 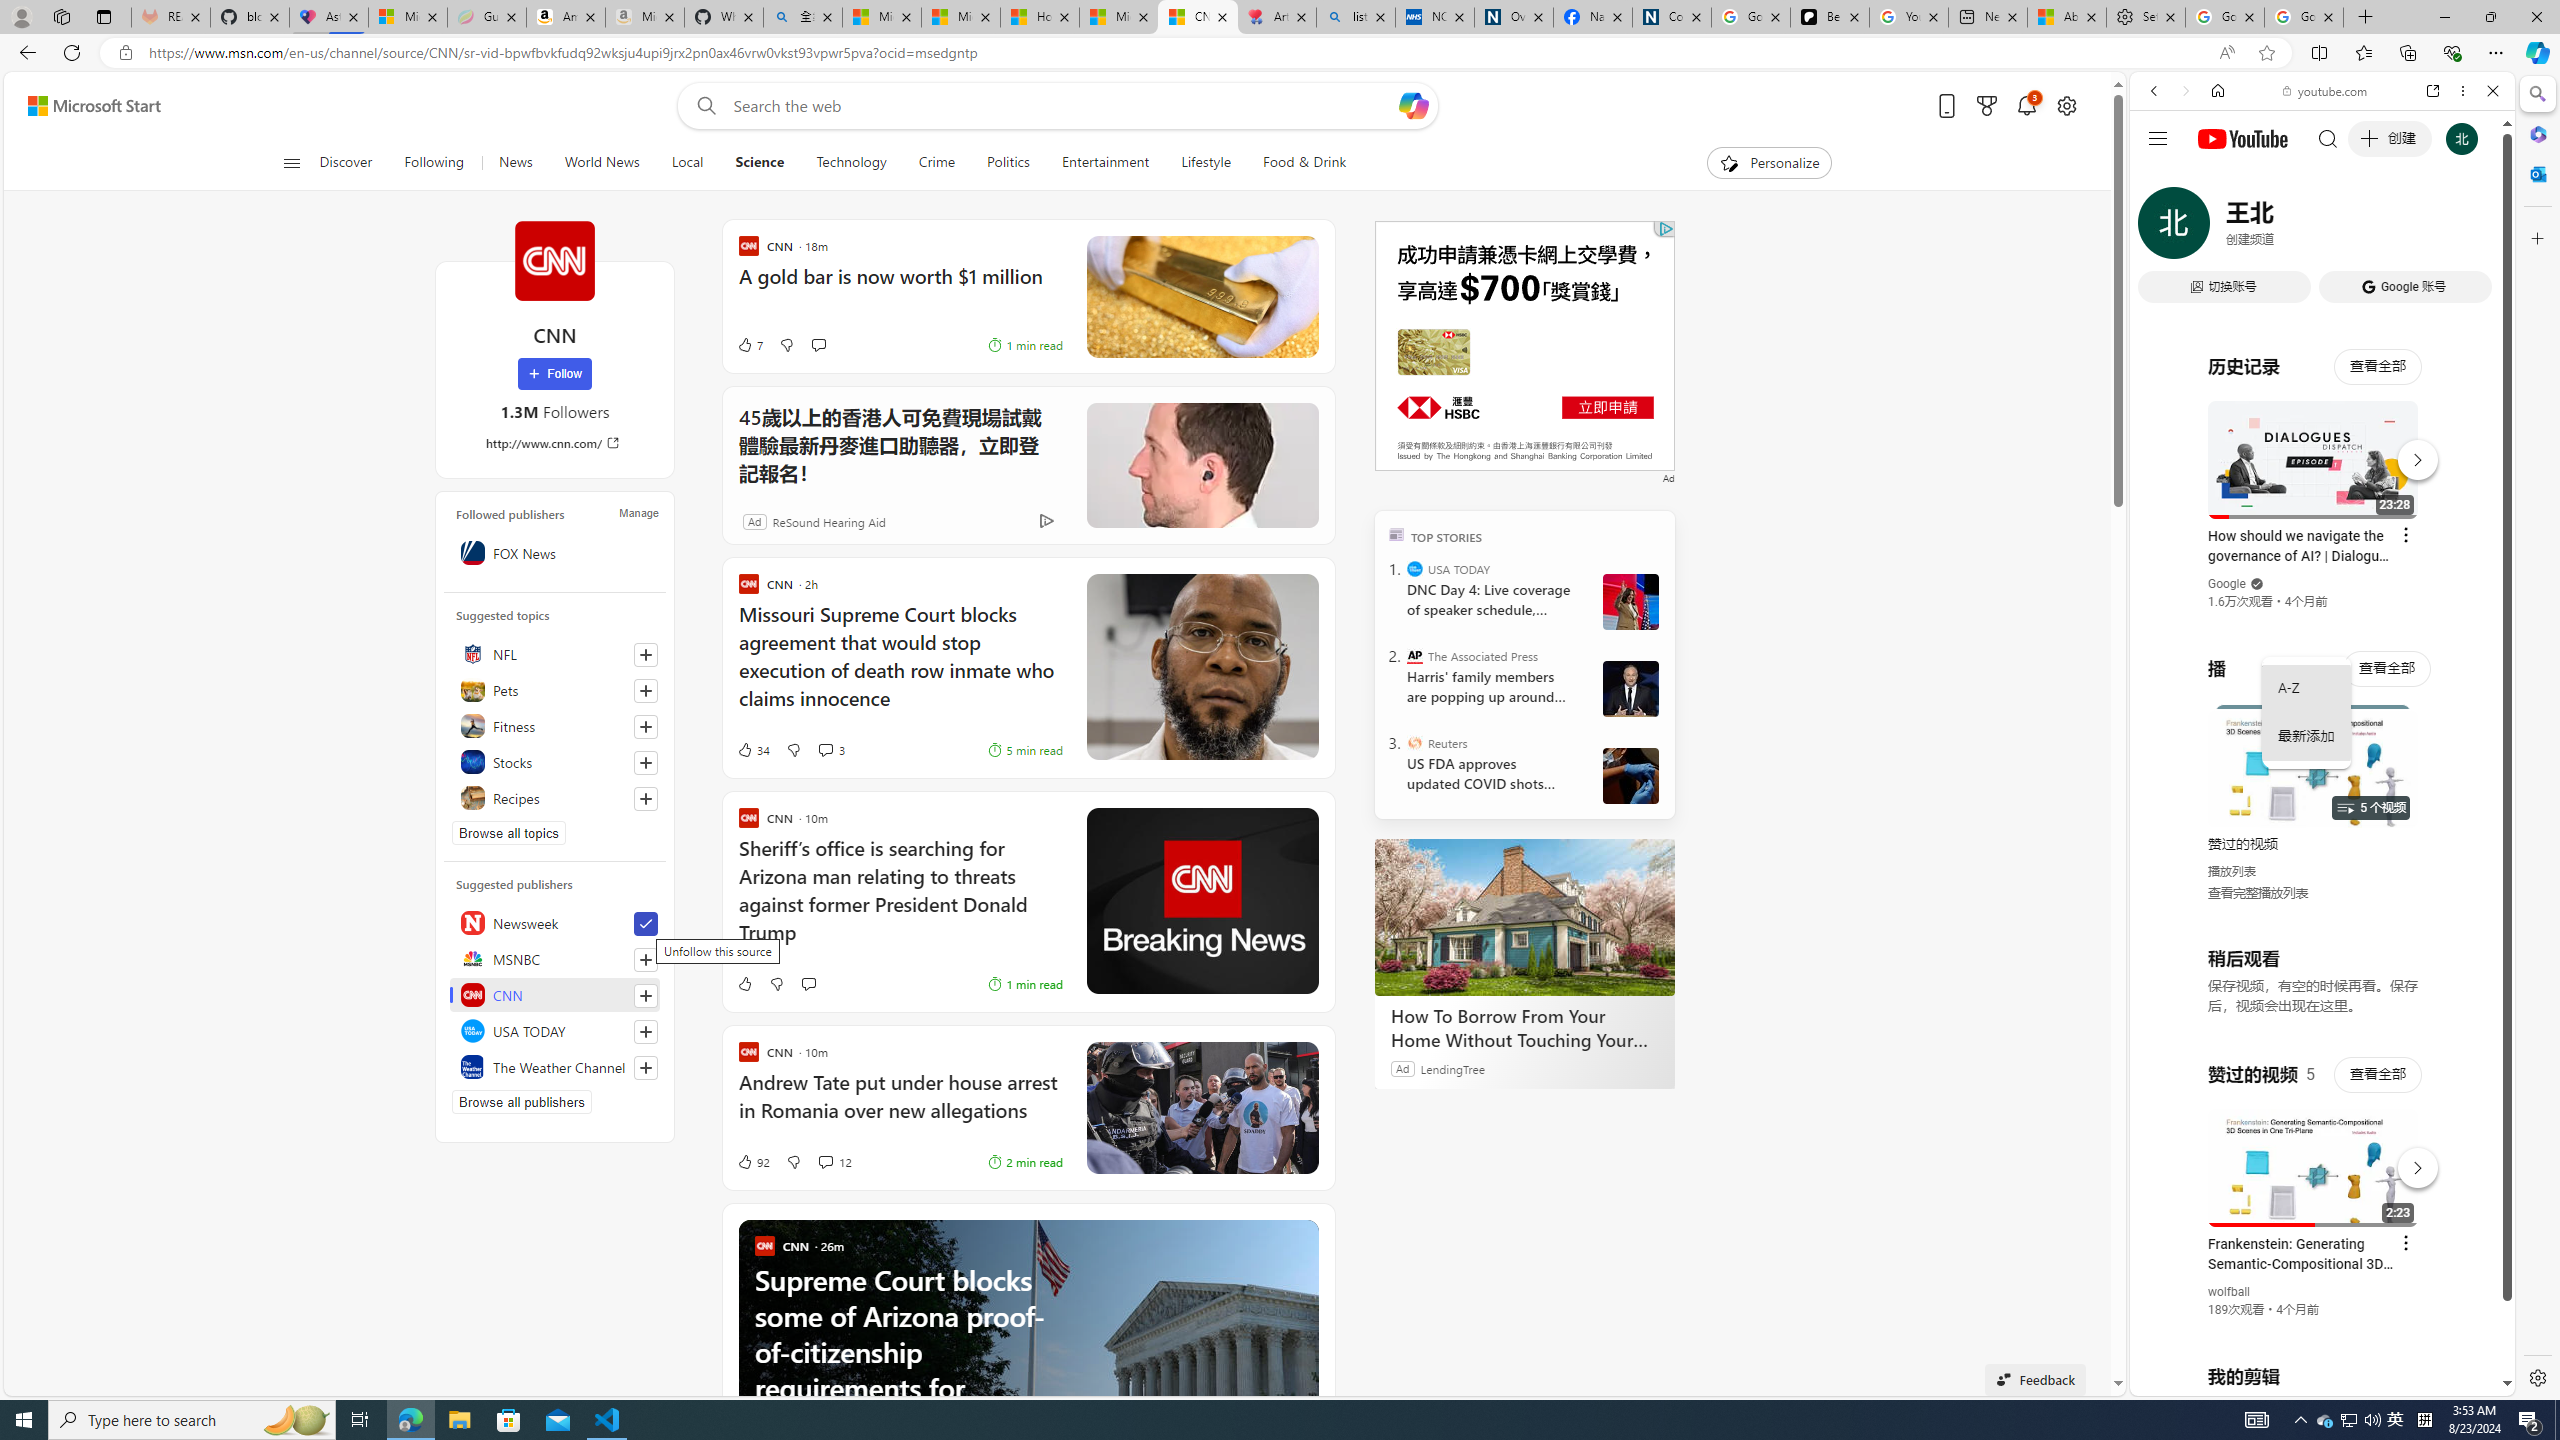 What do you see at coordinates (807, 984) in the screenshot?
I see `Start the conversation` at bounding box center [807, 984].